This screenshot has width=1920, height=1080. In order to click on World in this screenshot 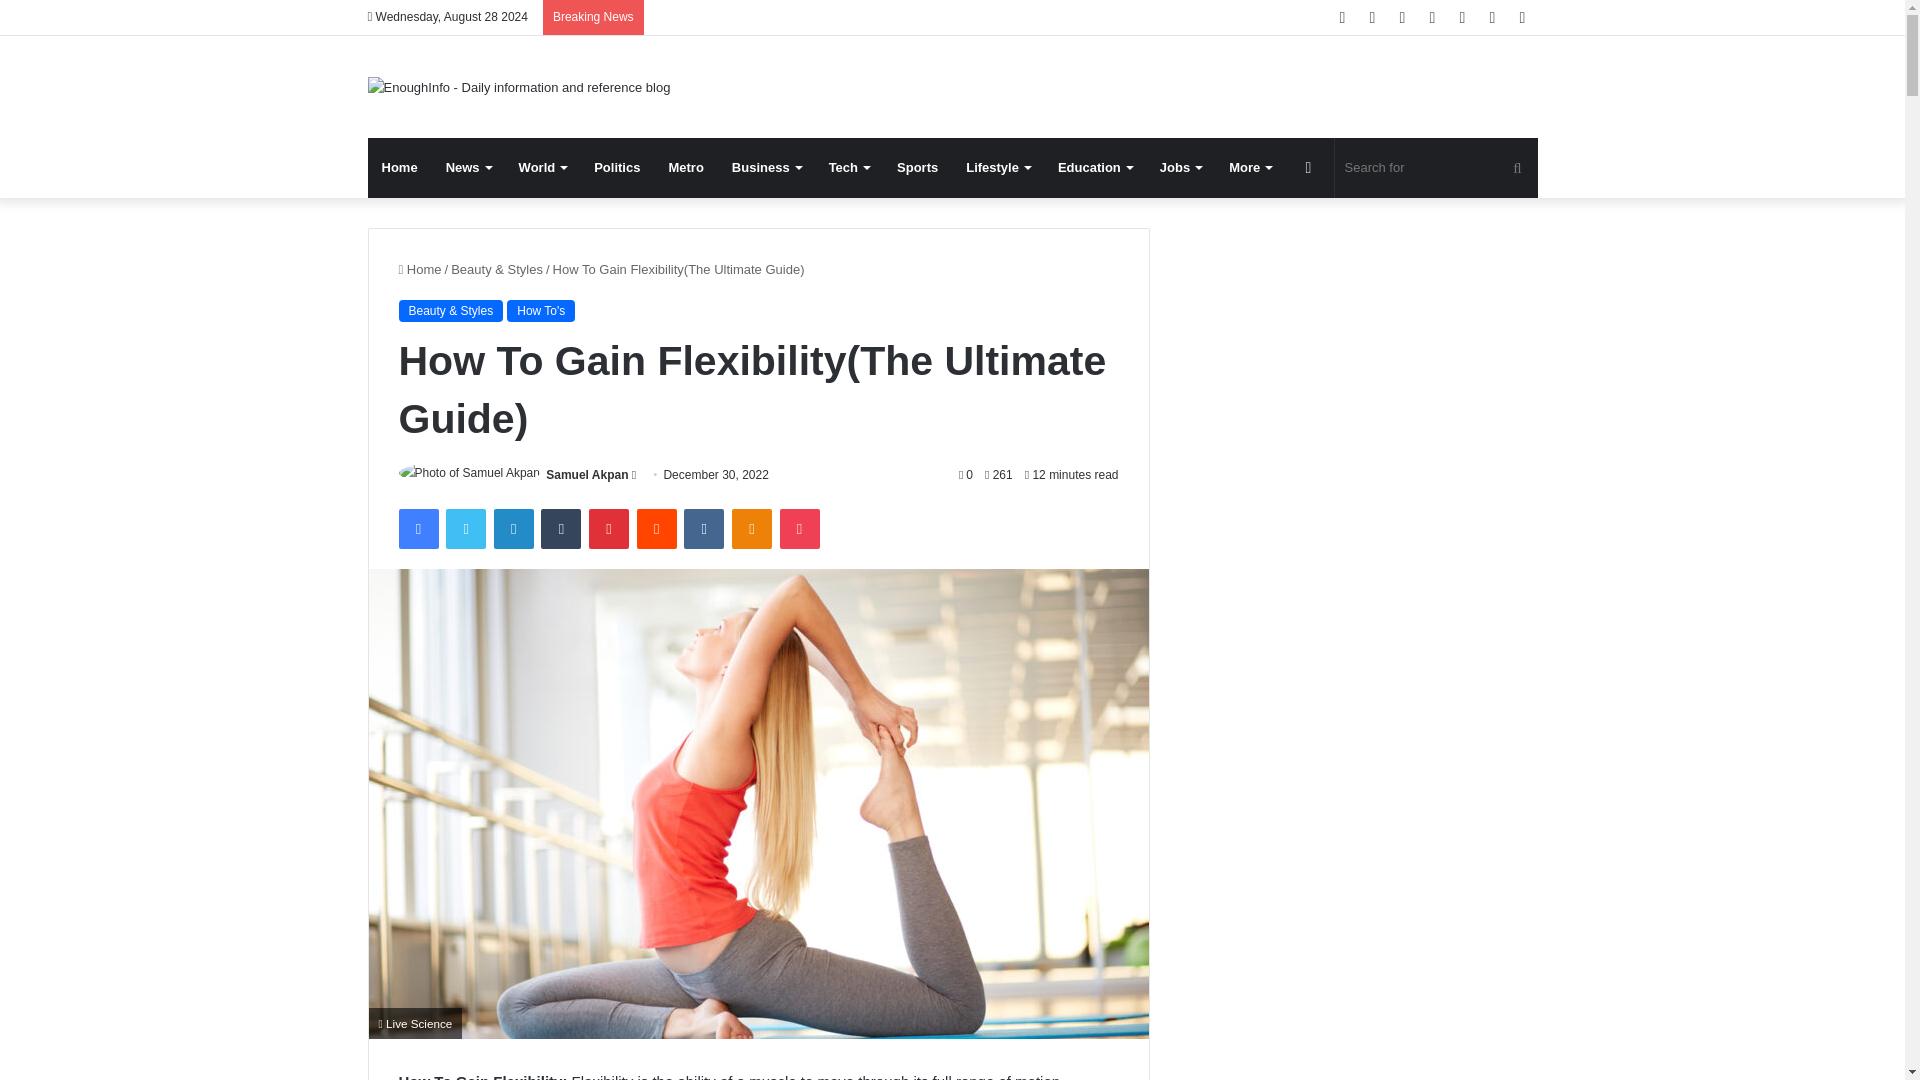, I will do `click(542, 168)`.